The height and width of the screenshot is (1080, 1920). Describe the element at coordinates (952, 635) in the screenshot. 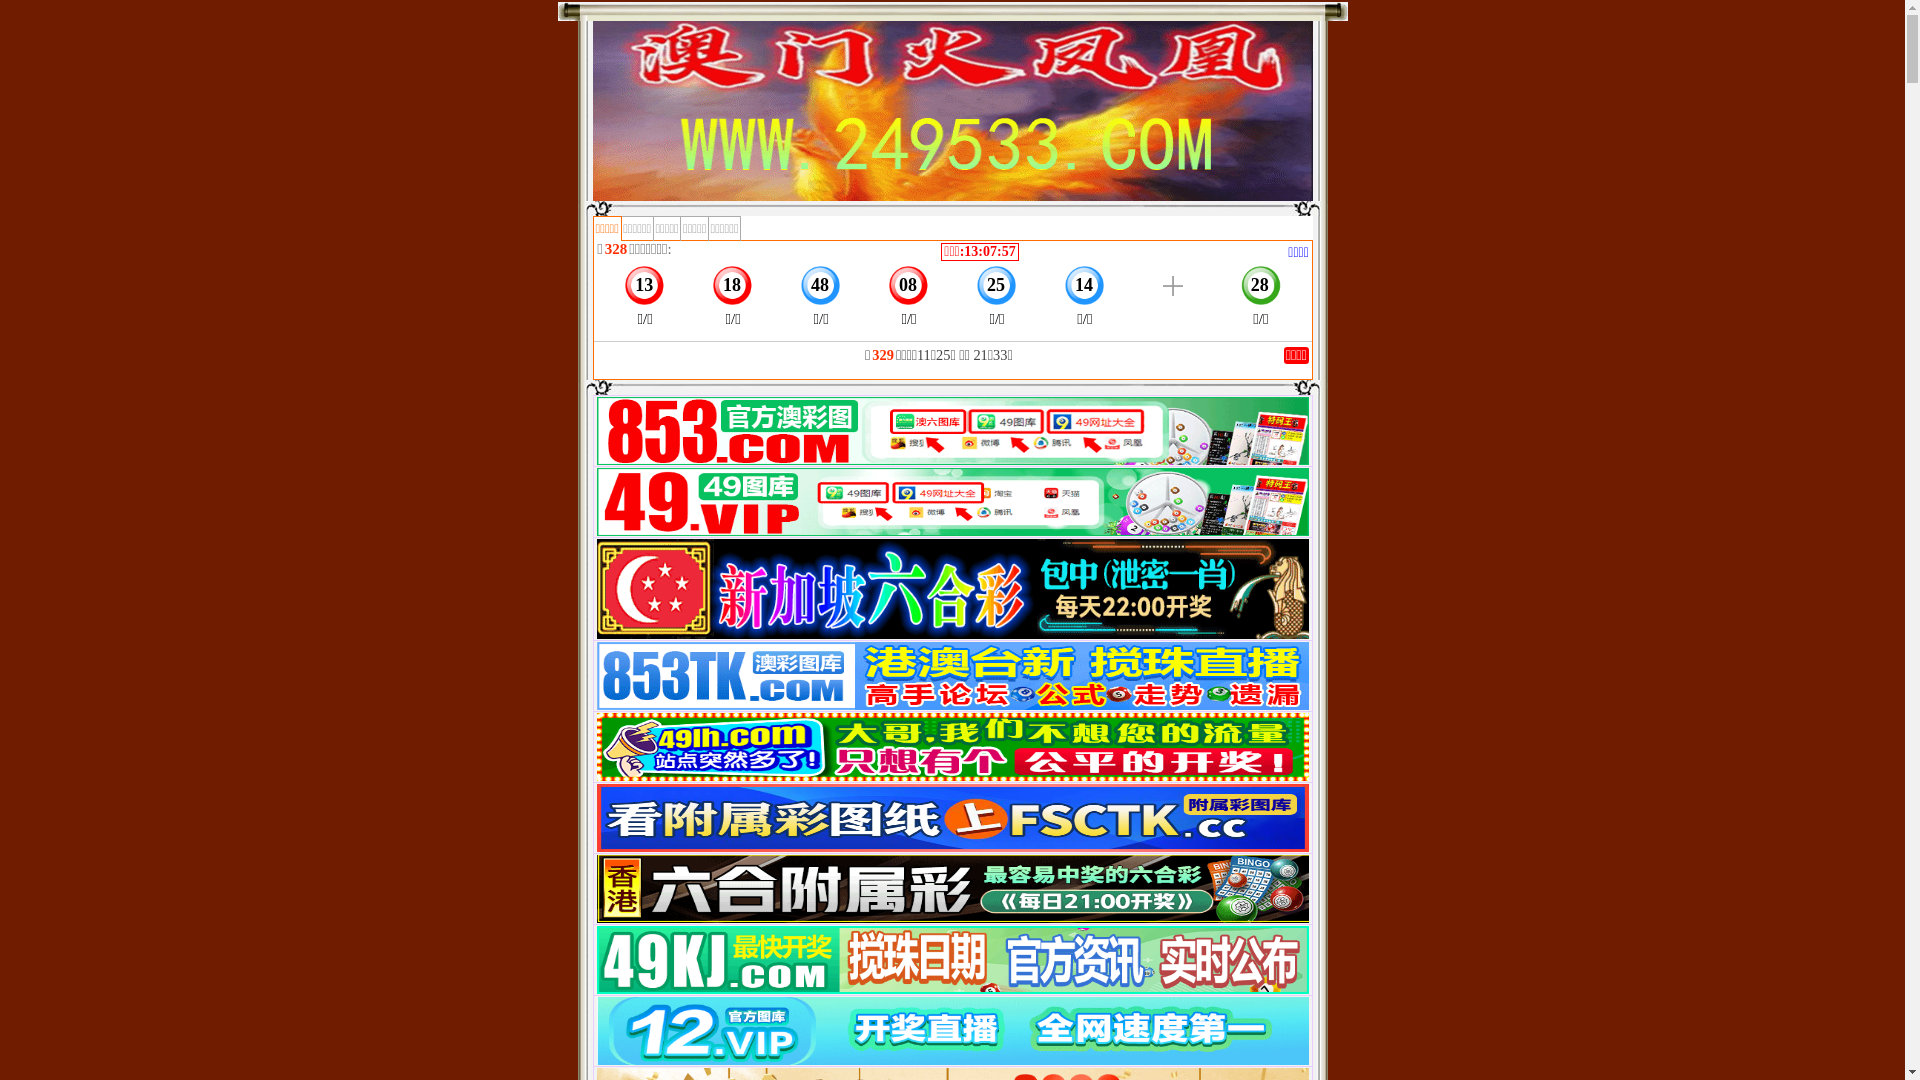

I see `10.29--01.30` at that location.